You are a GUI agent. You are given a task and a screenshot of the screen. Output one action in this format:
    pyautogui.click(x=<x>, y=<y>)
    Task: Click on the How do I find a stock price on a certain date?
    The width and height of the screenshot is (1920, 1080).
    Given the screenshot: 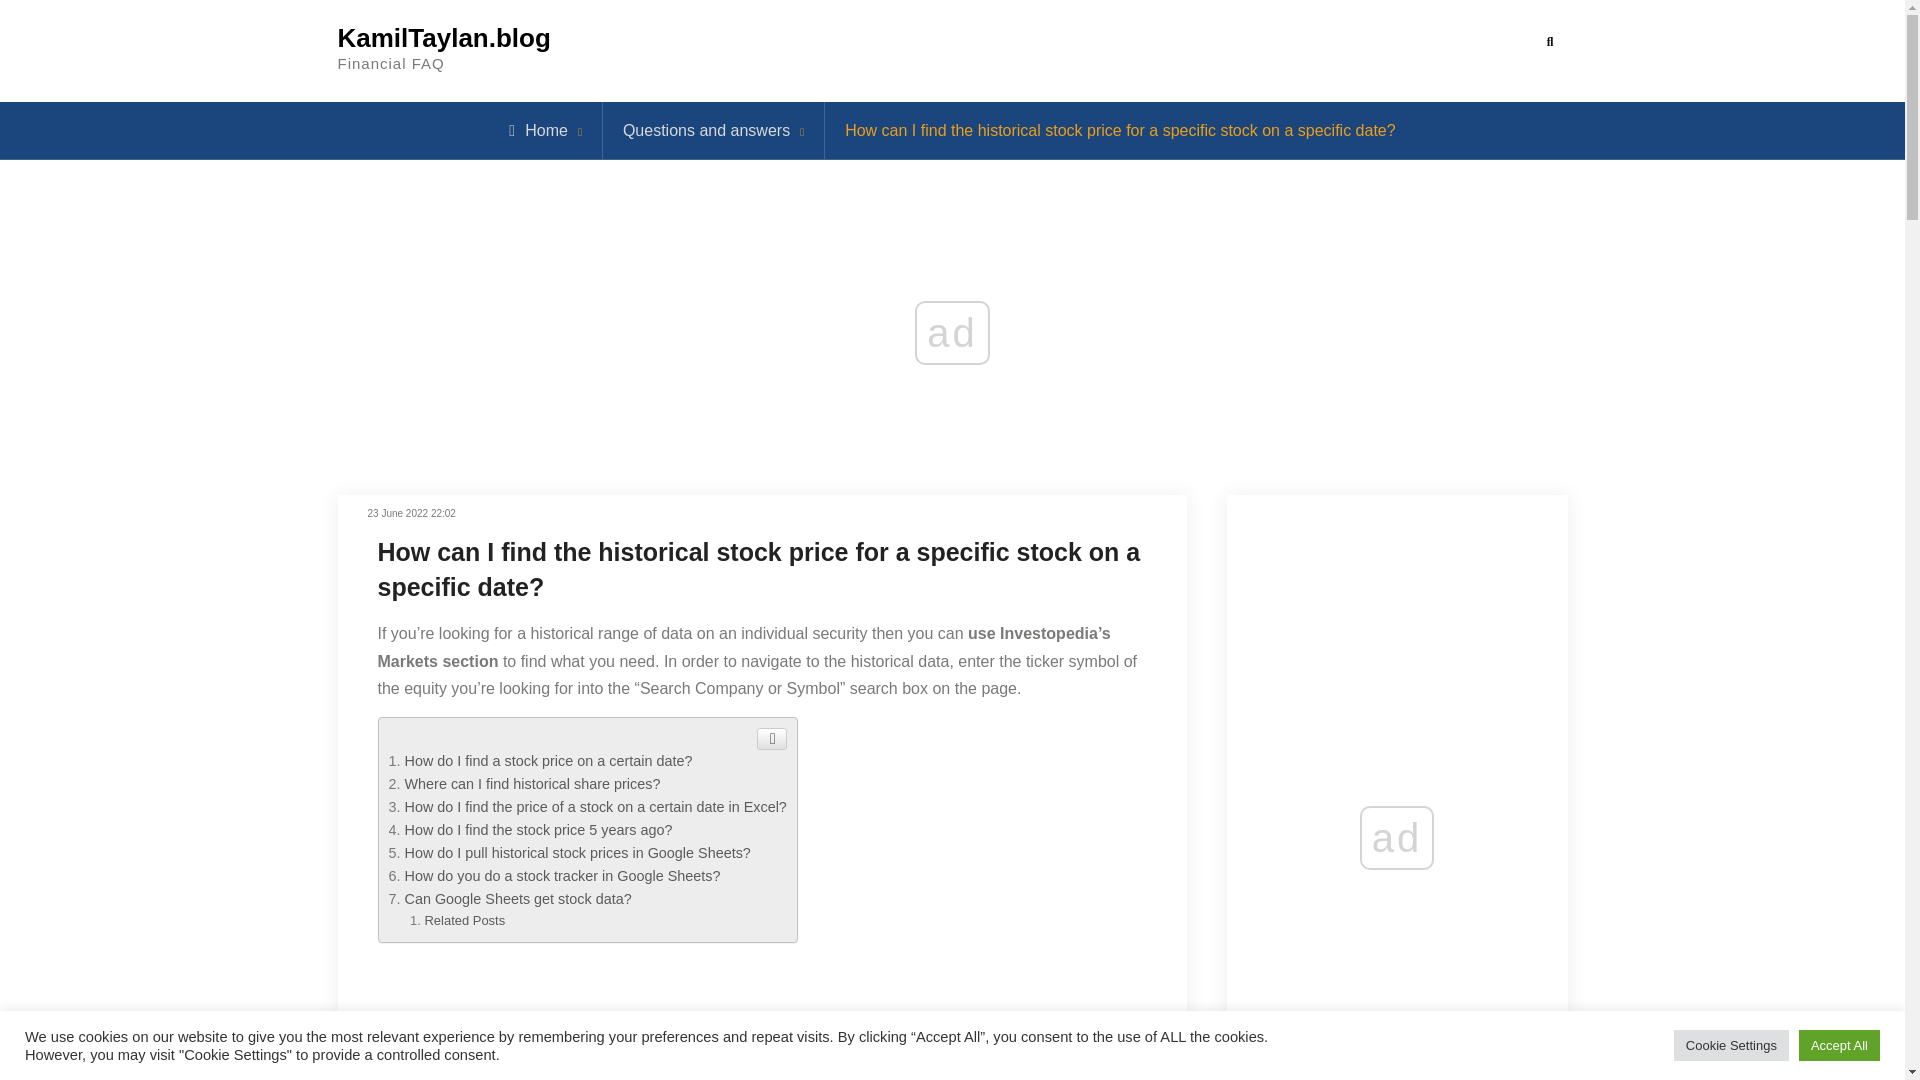 What is the action you would take?
    pyautogui.click(x=547, y=760)
    